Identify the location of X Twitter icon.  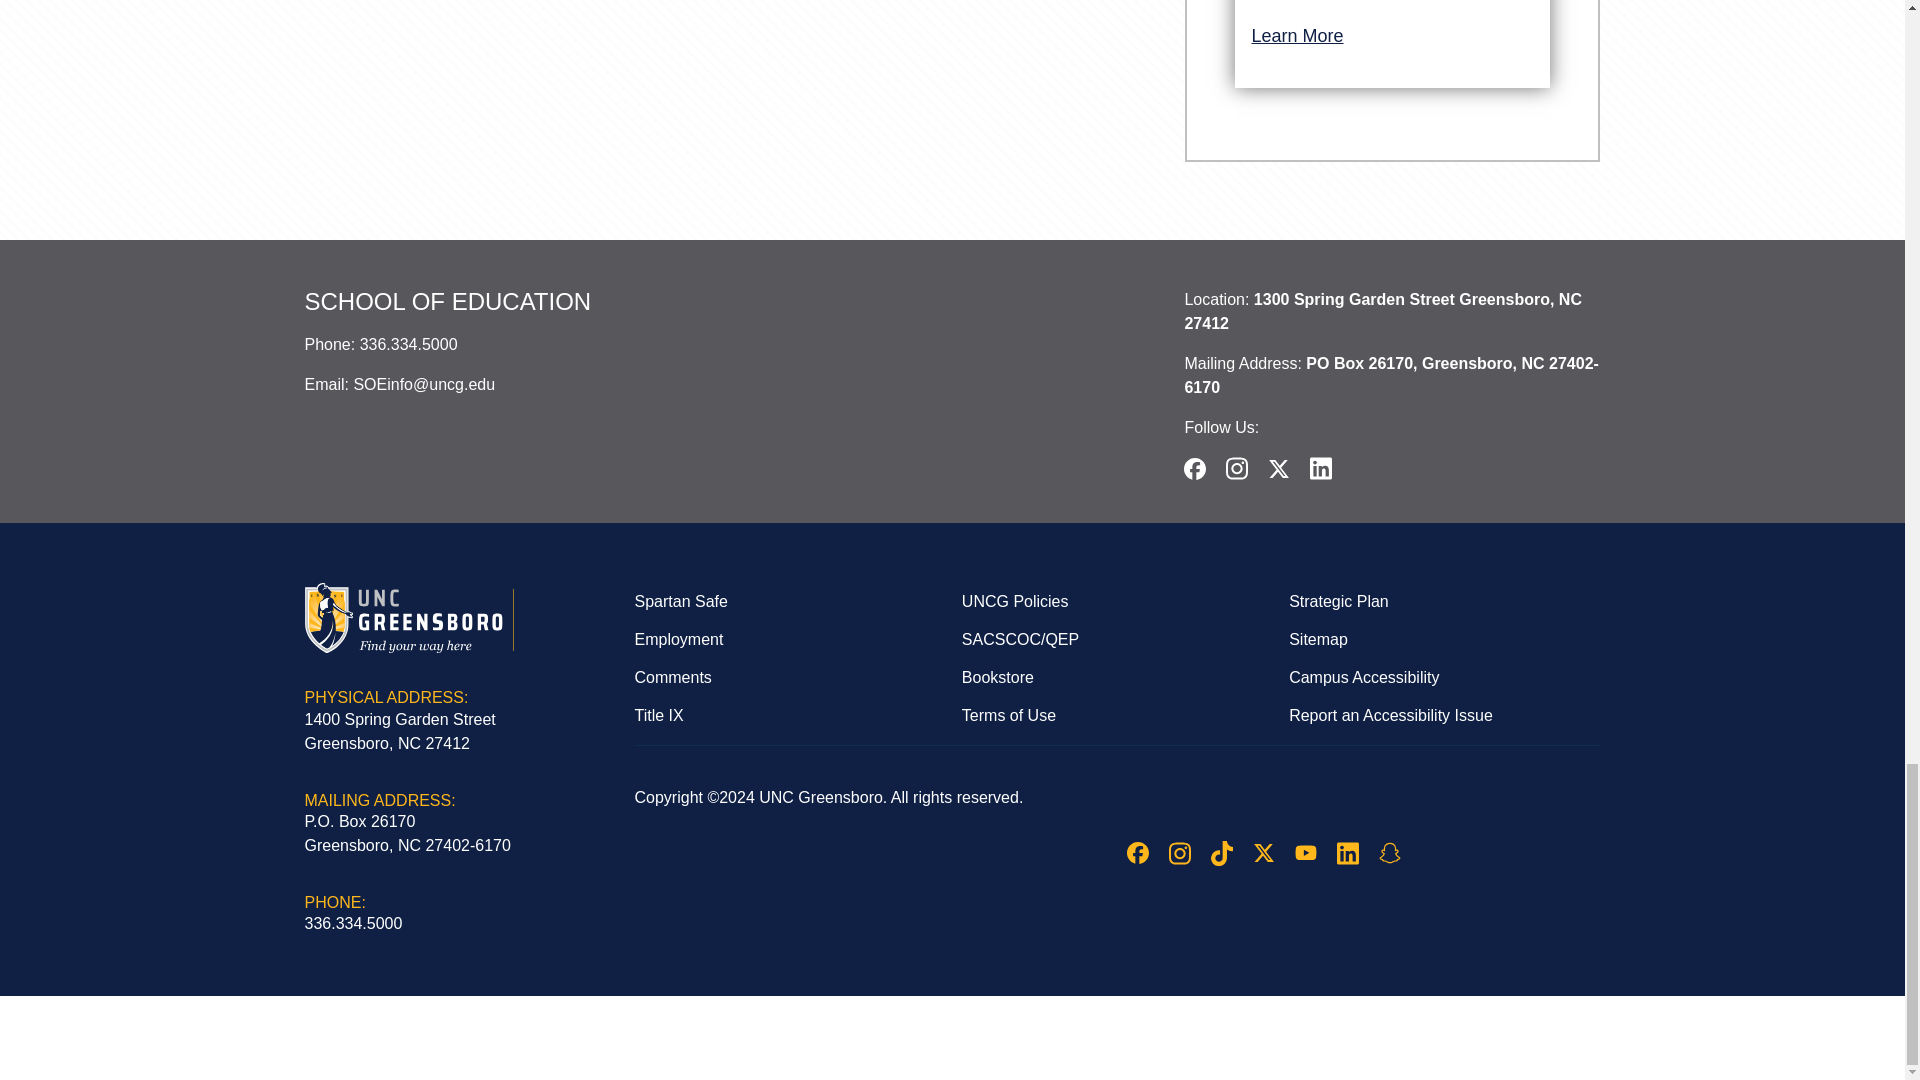
(1278, 468).